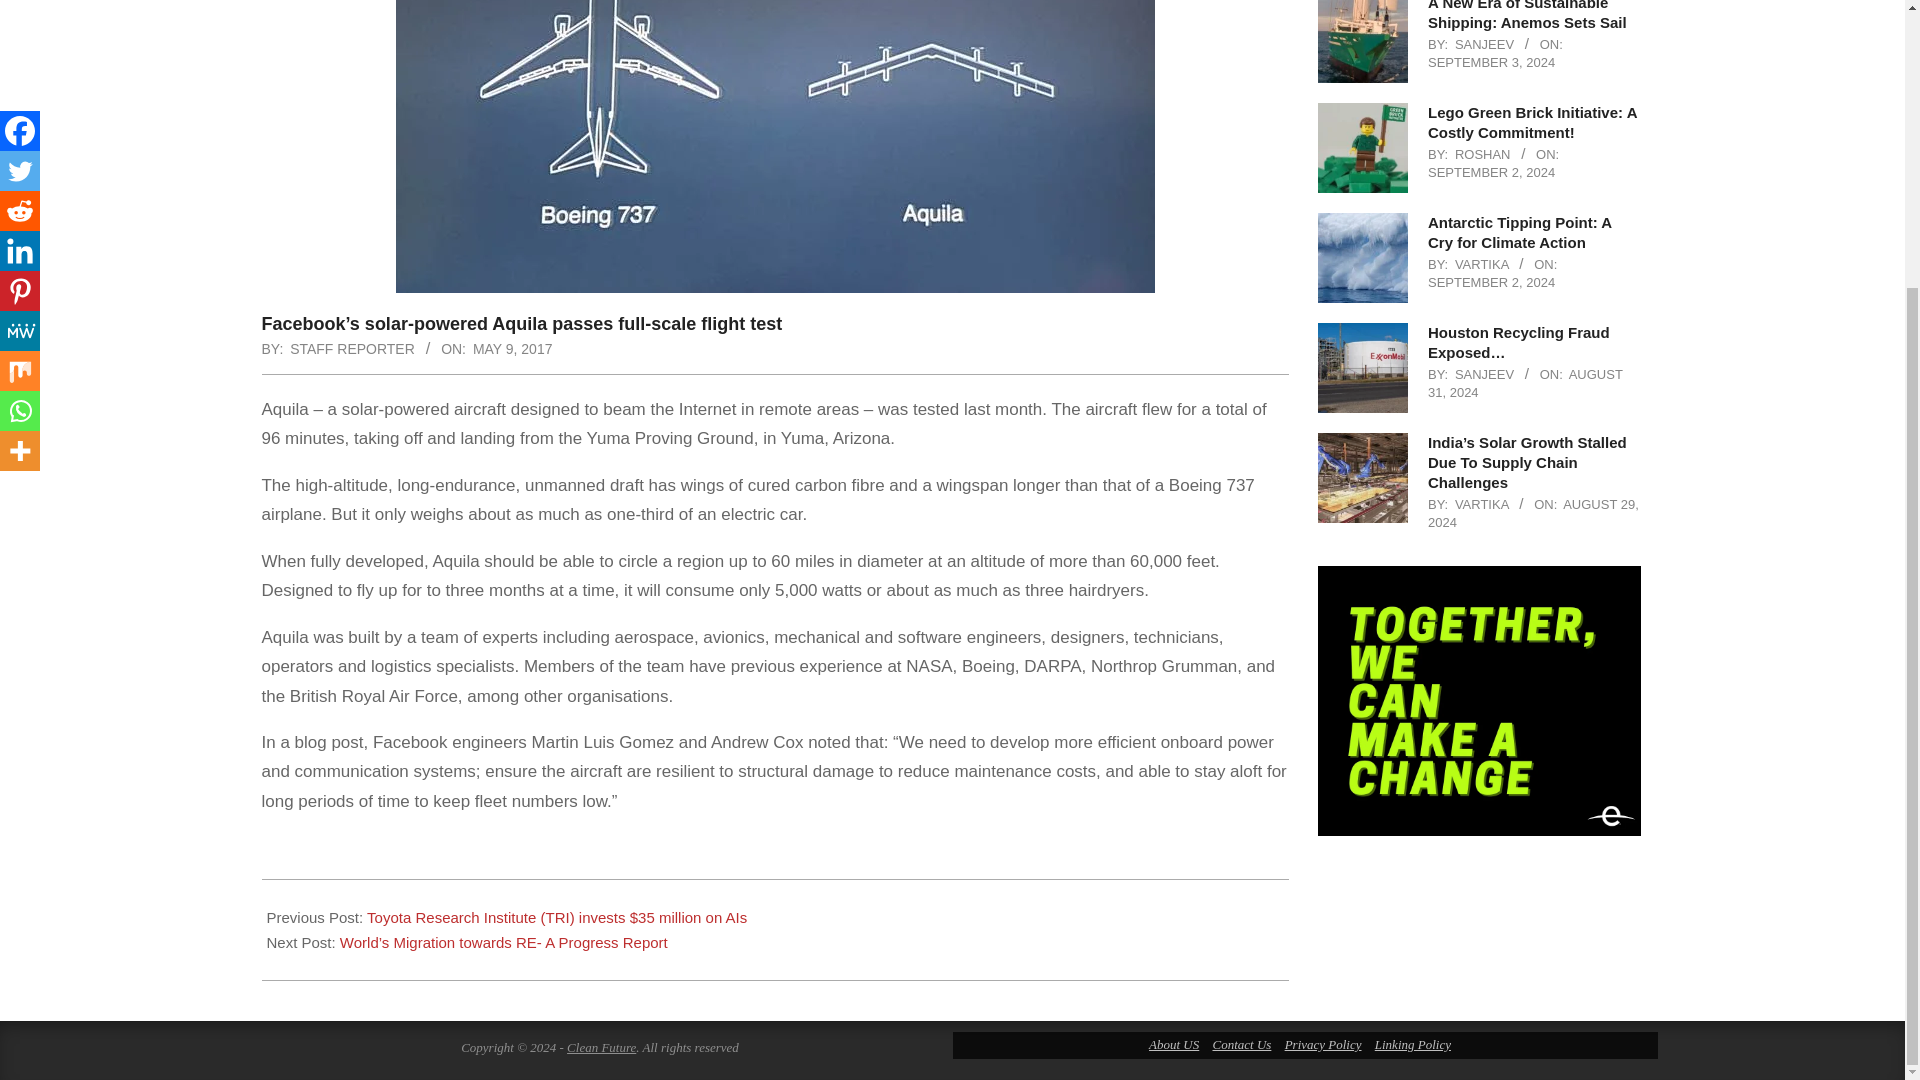  What do you see at coordinates (20, 30) in the screenshot?
I see `Whatsapp` at bounding box center [20, 30].